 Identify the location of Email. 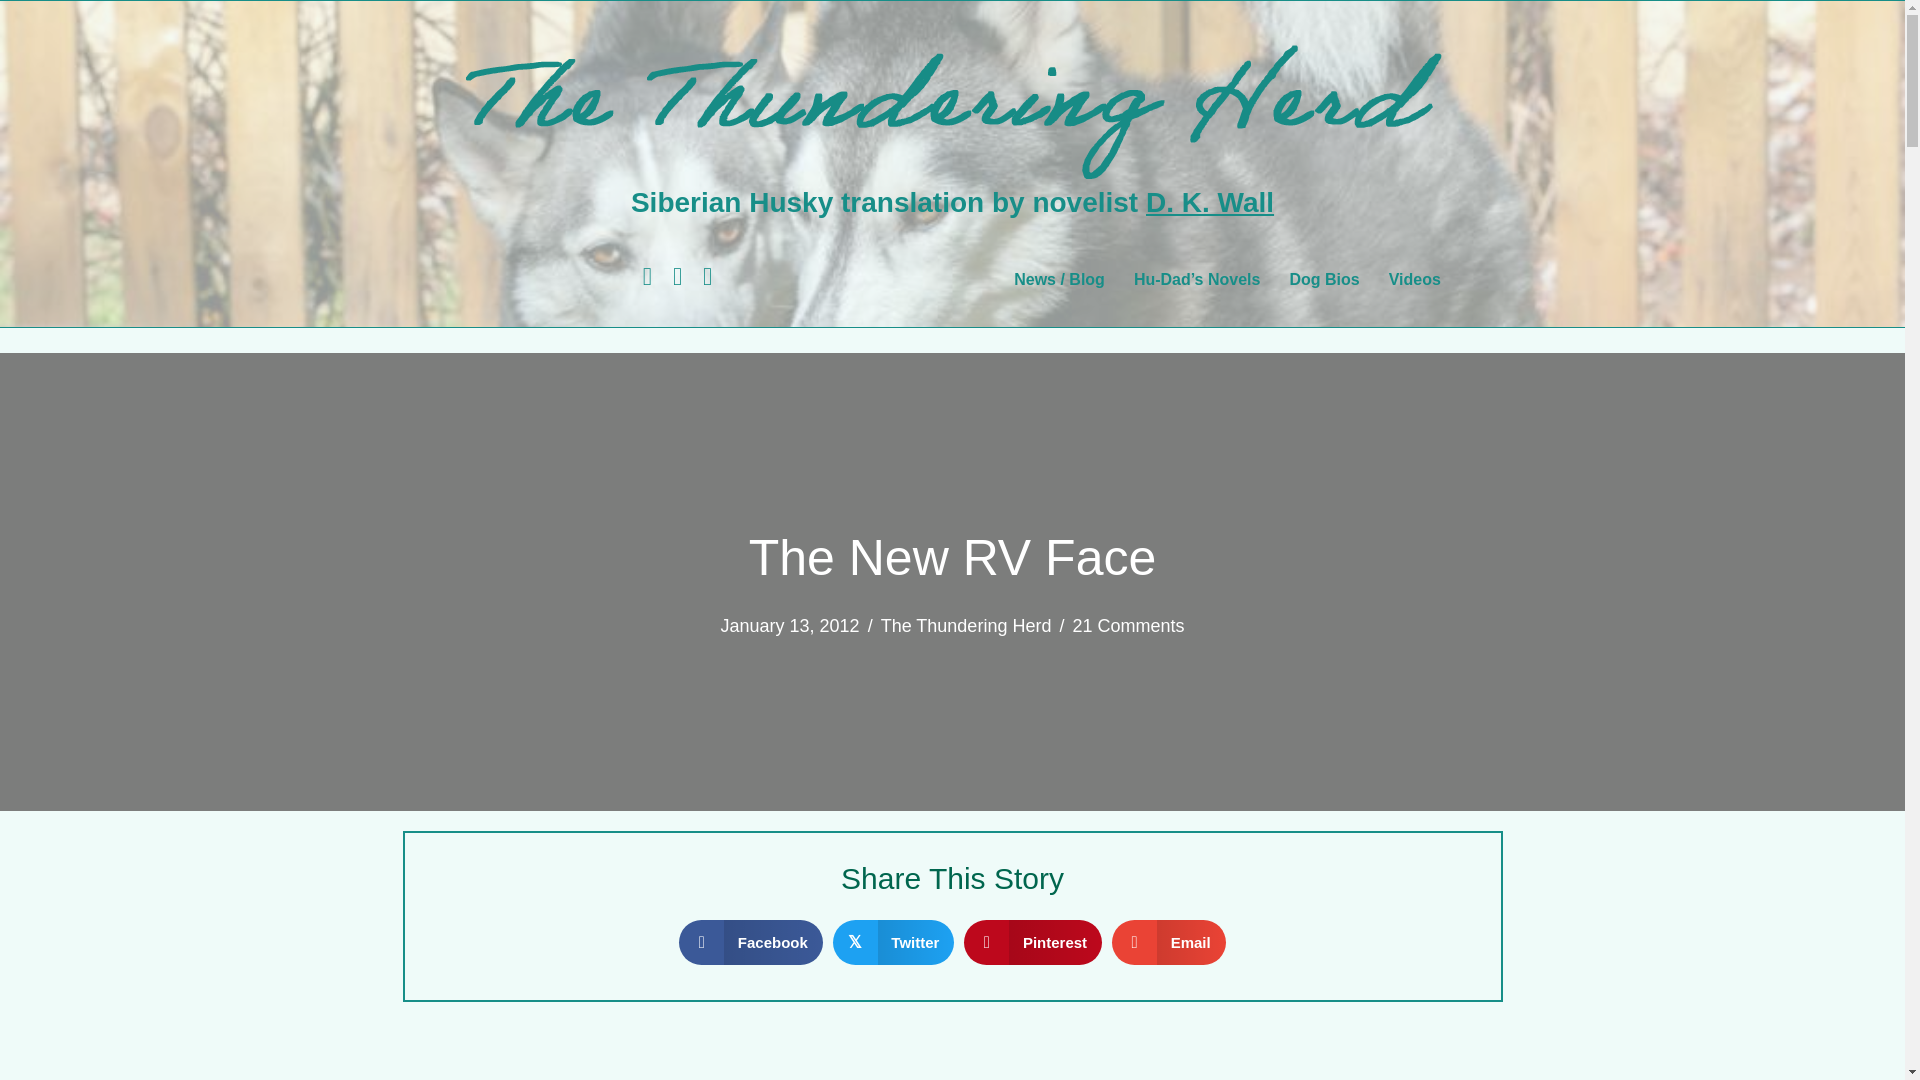
(1168, 942).